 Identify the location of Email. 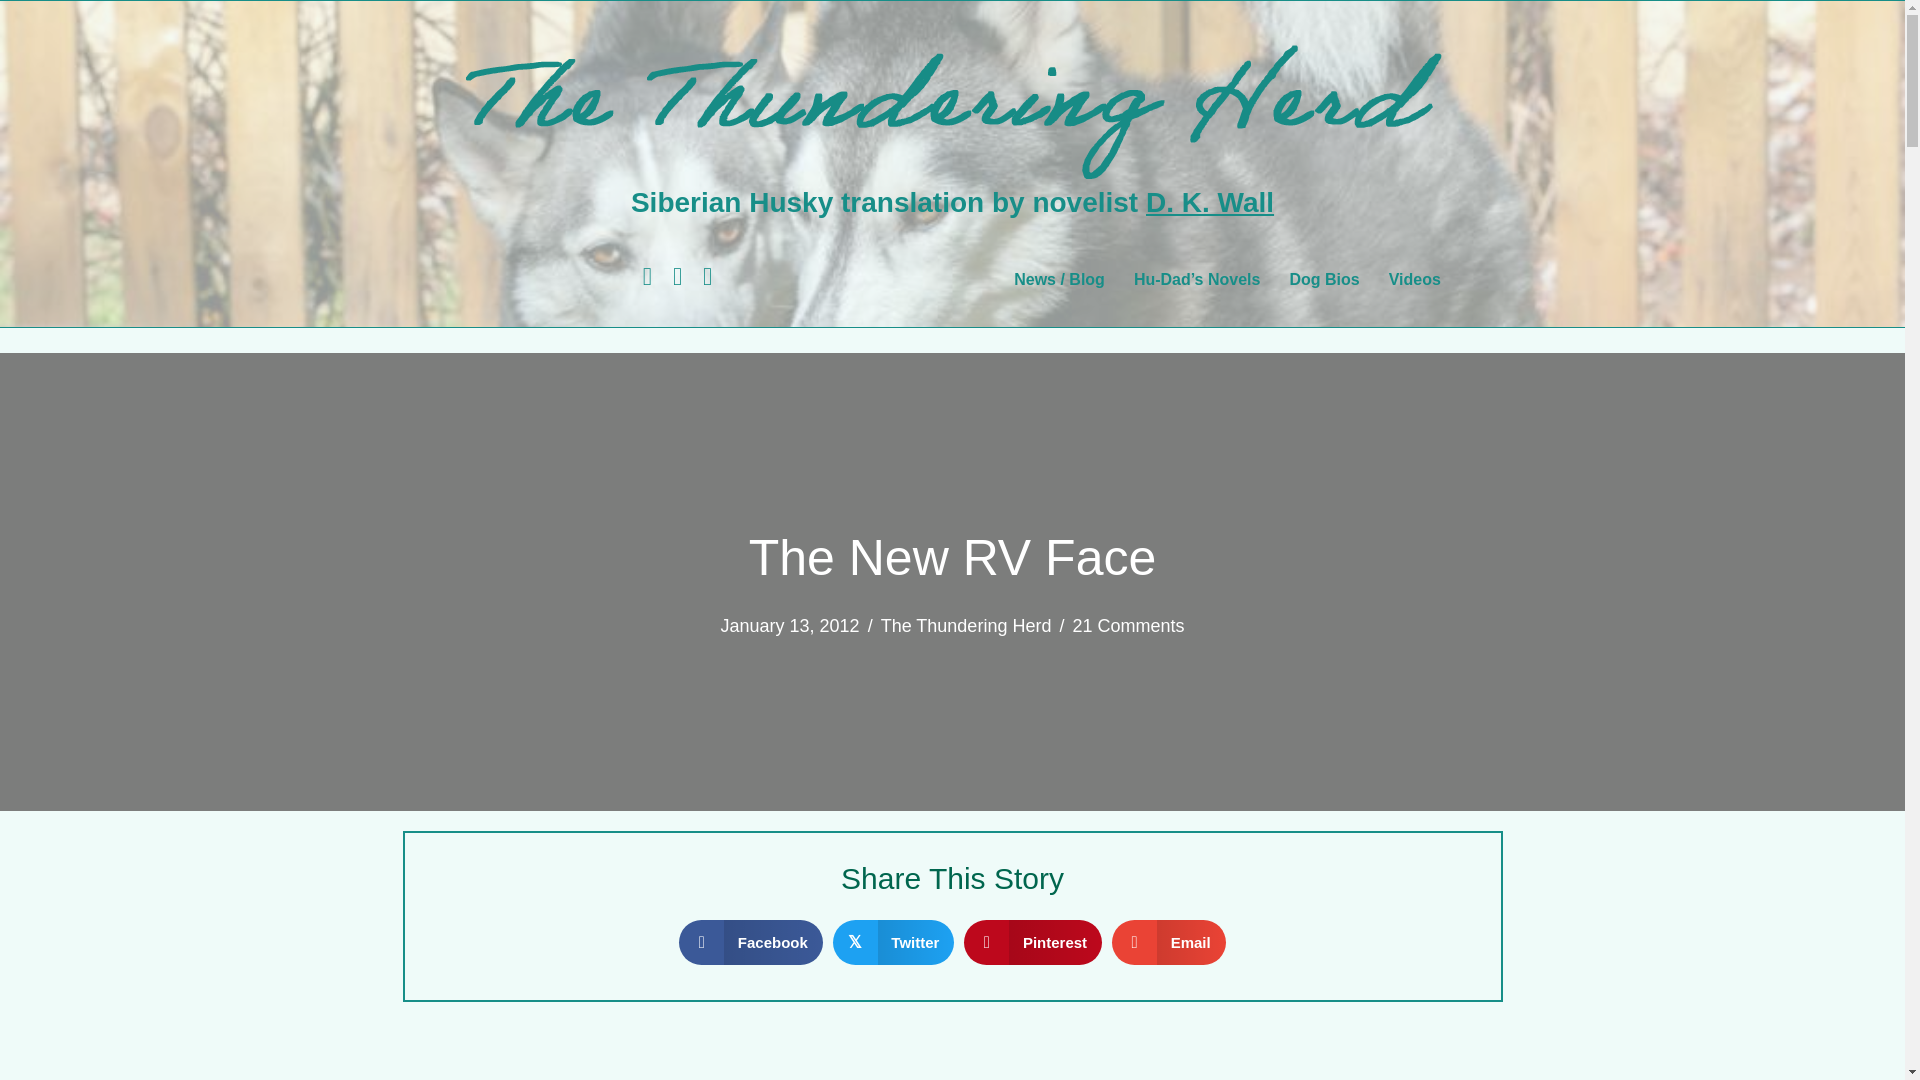
(1168, 942).